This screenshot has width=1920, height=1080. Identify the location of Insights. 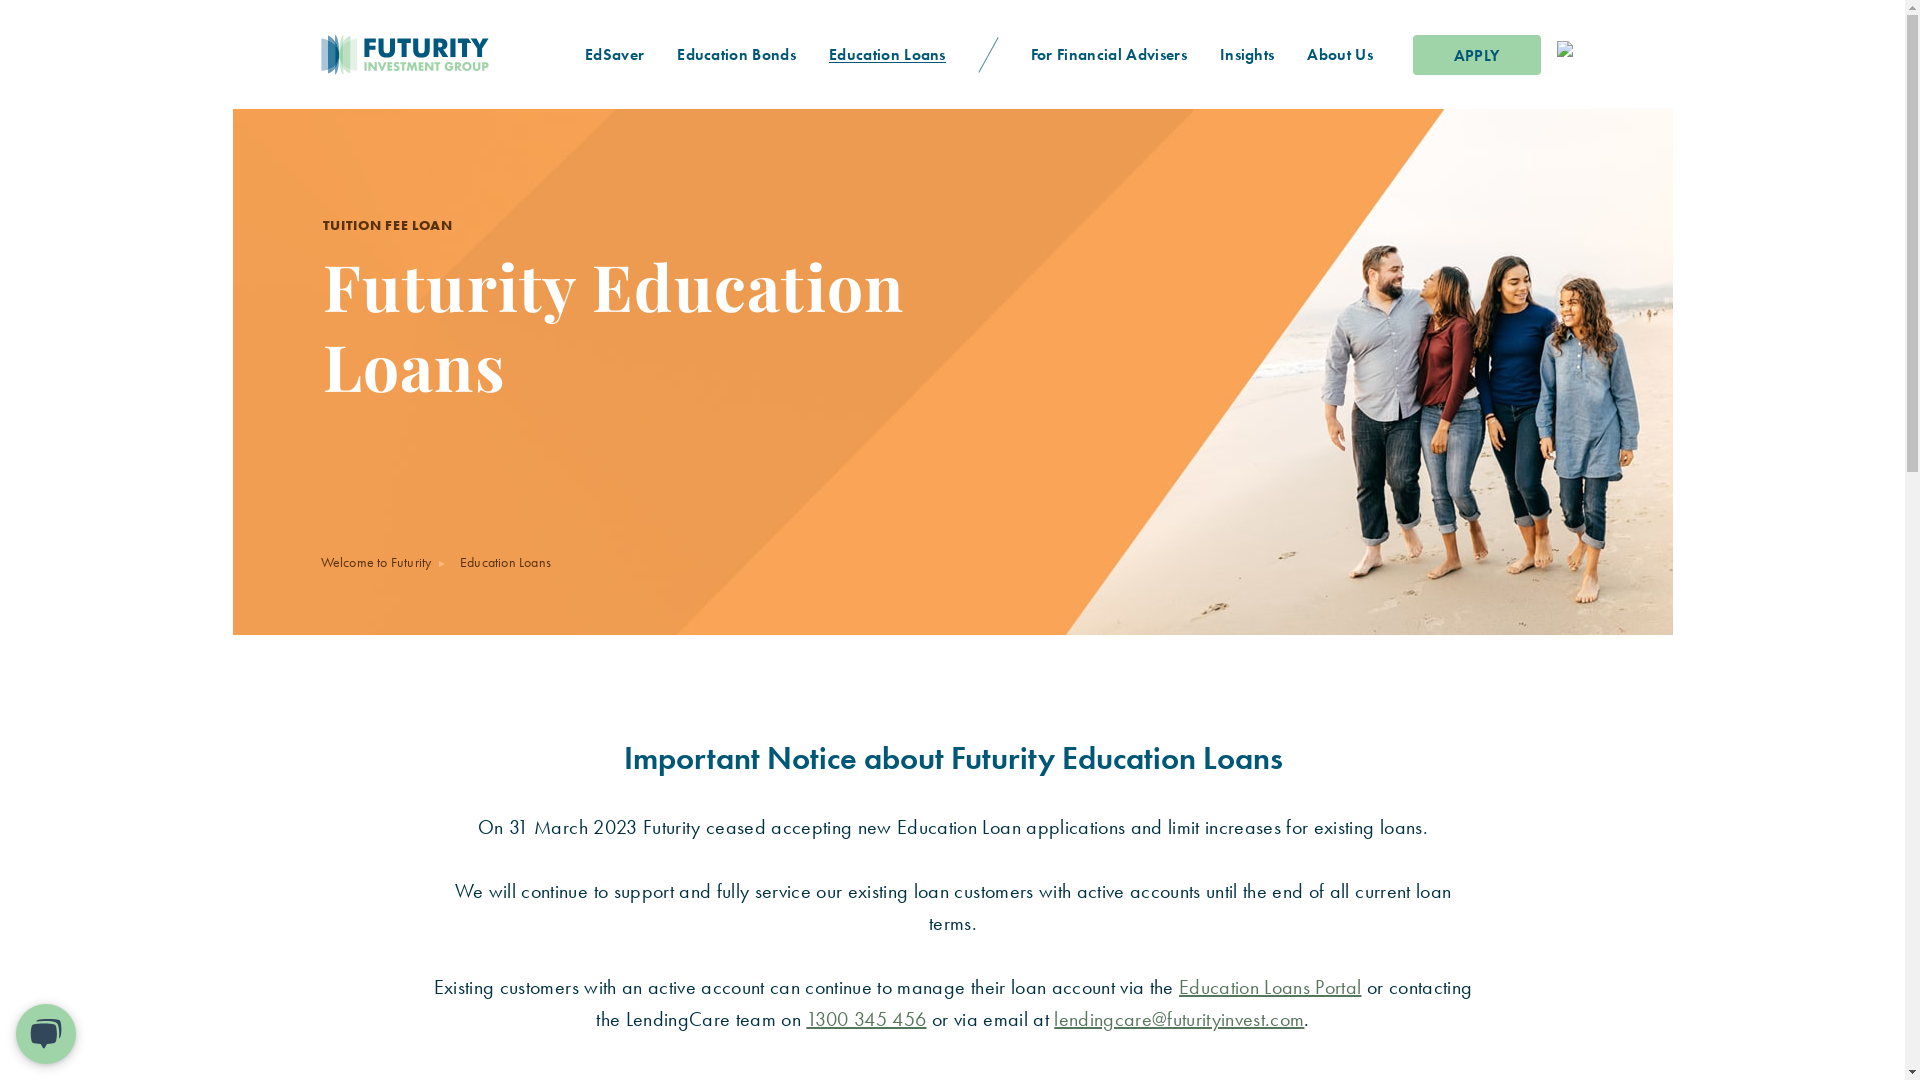
(1247, 54).